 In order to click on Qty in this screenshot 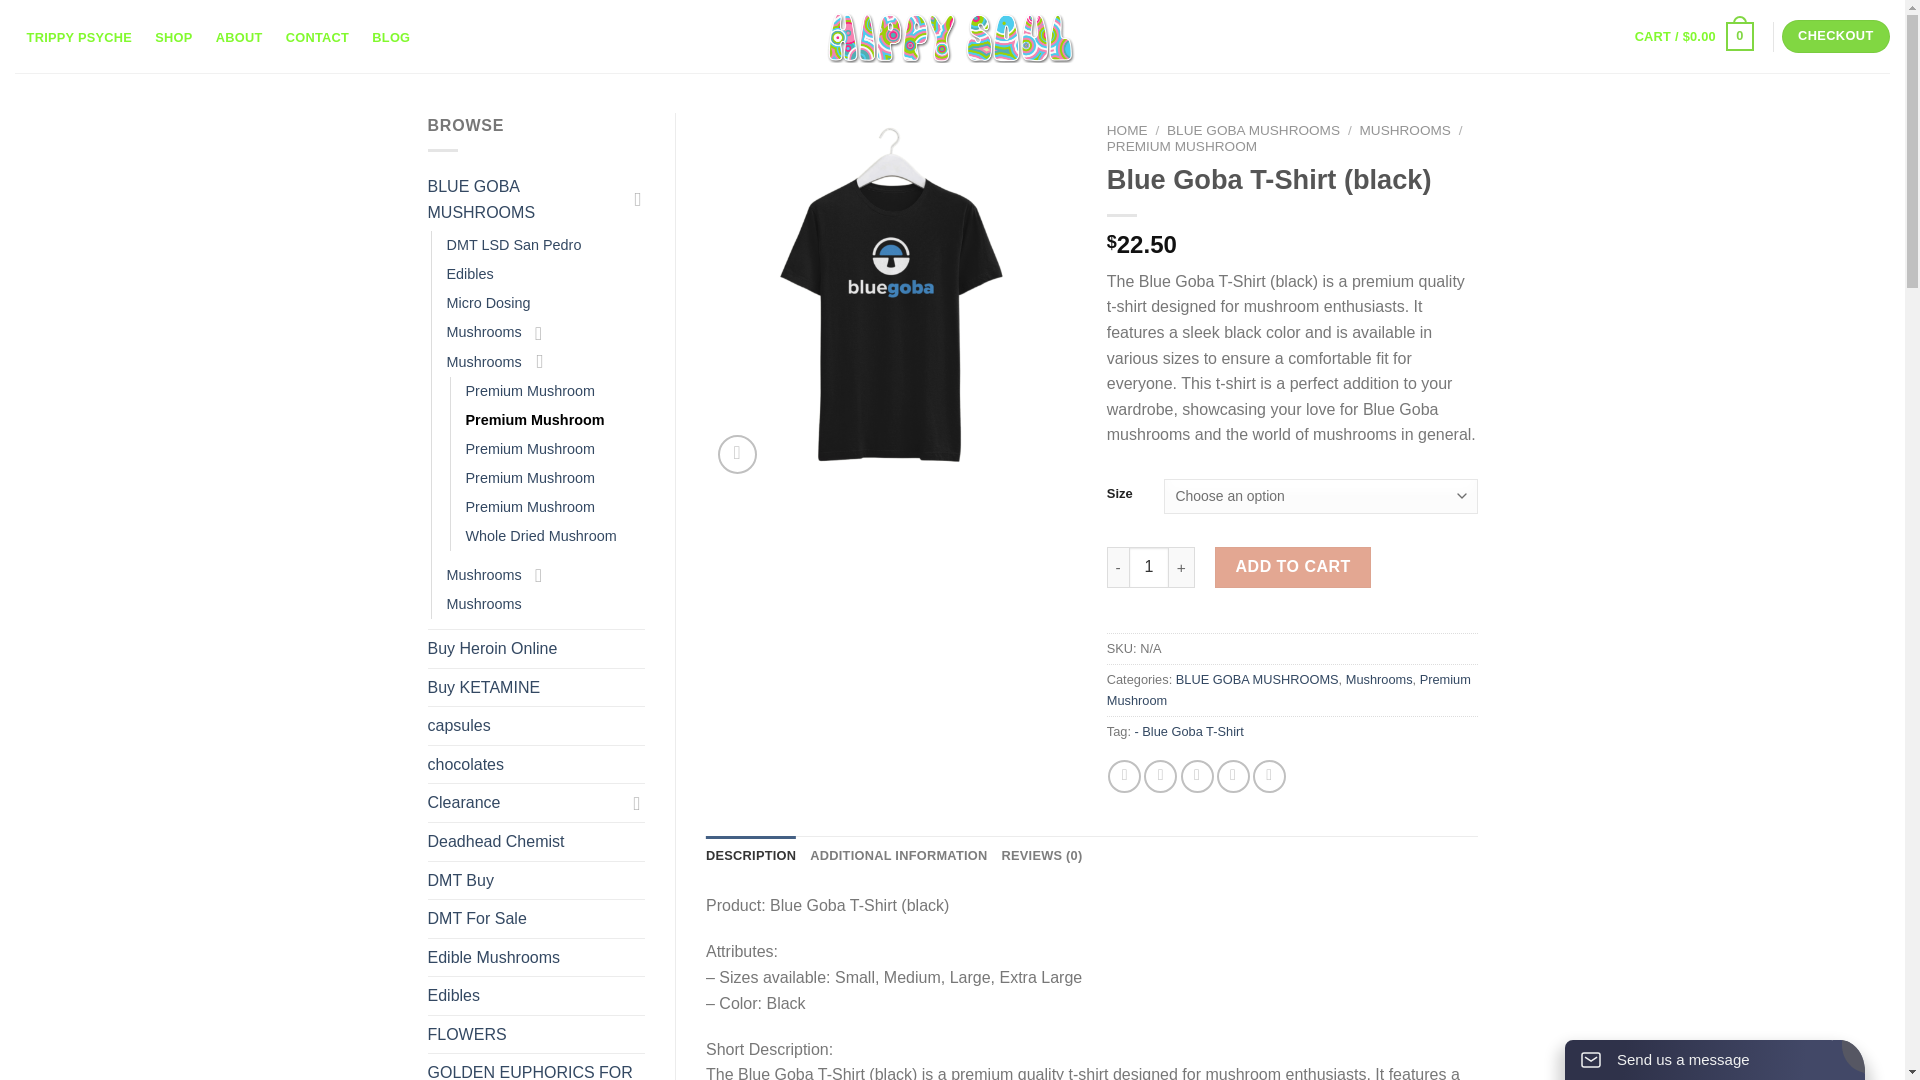, I will do `click(1148, 566)`.